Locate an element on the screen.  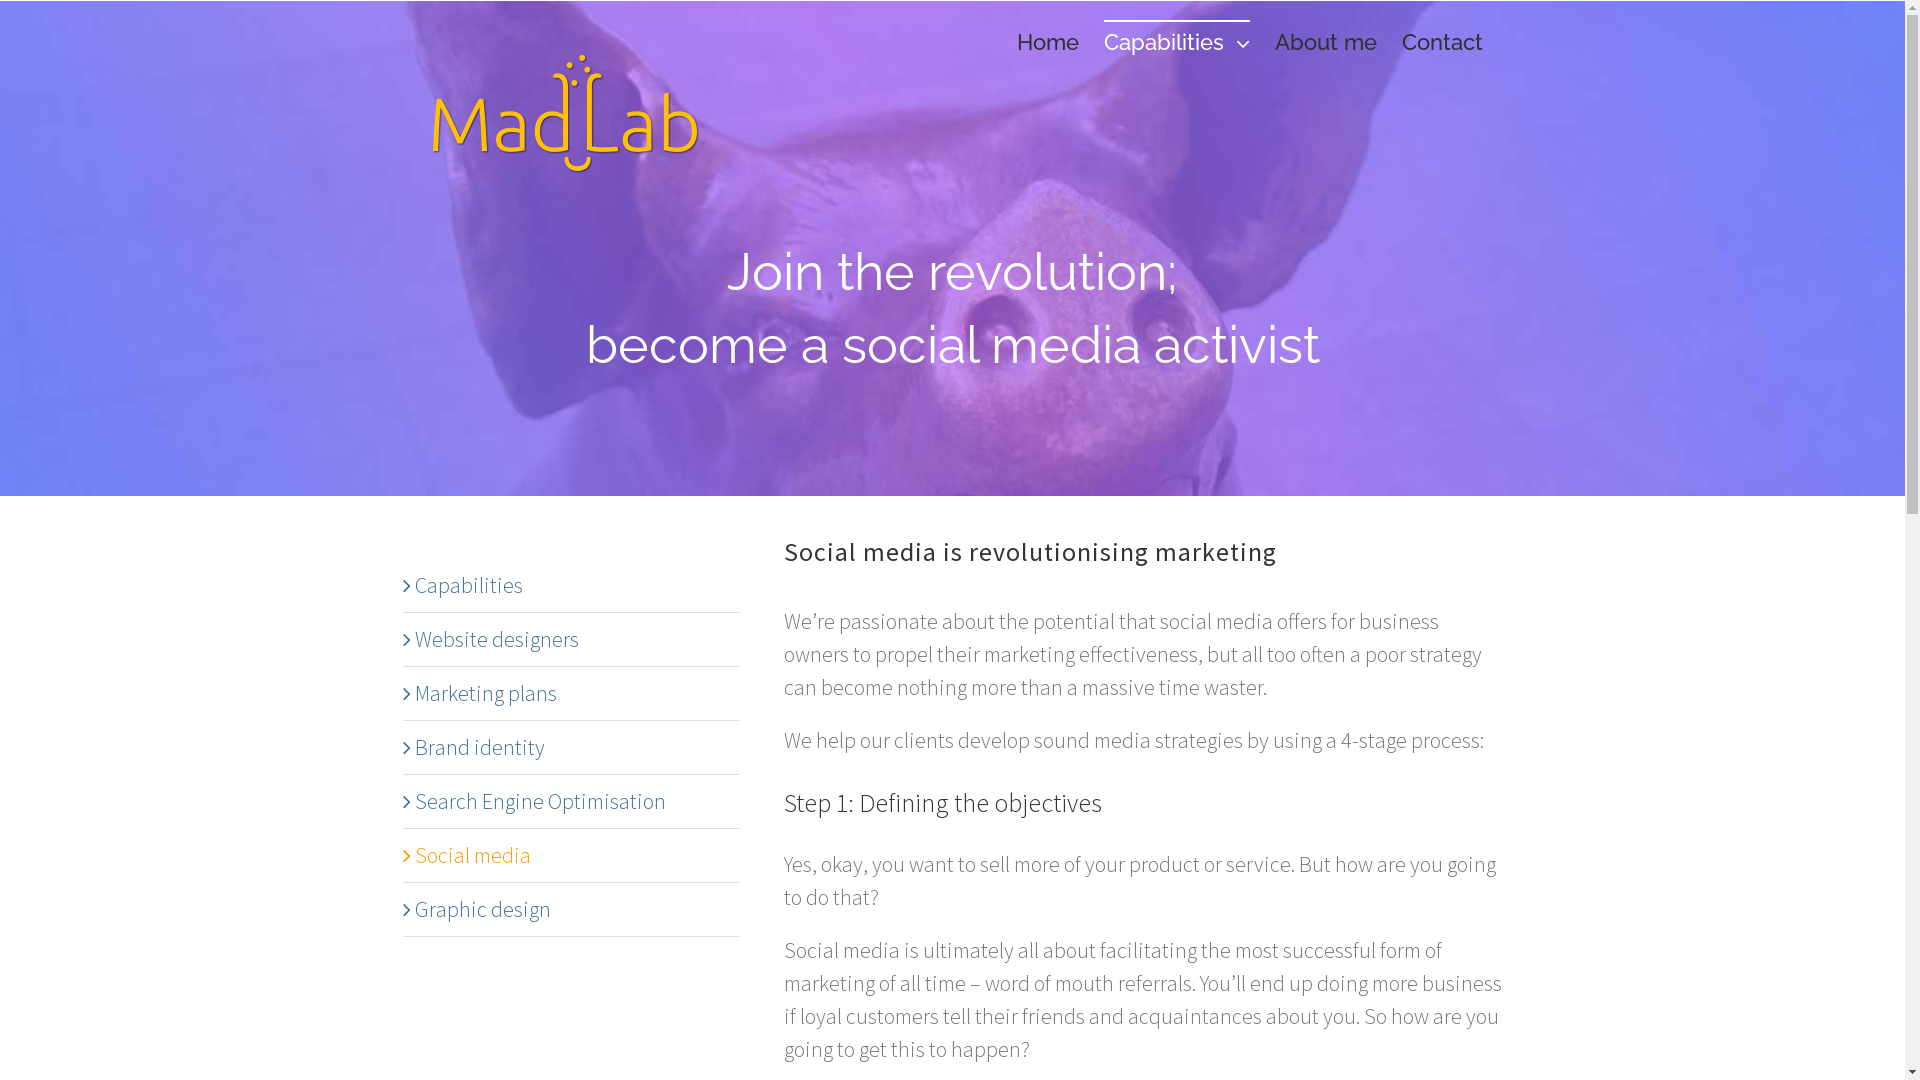
Marketing plans is located at coordinates (485, 693).